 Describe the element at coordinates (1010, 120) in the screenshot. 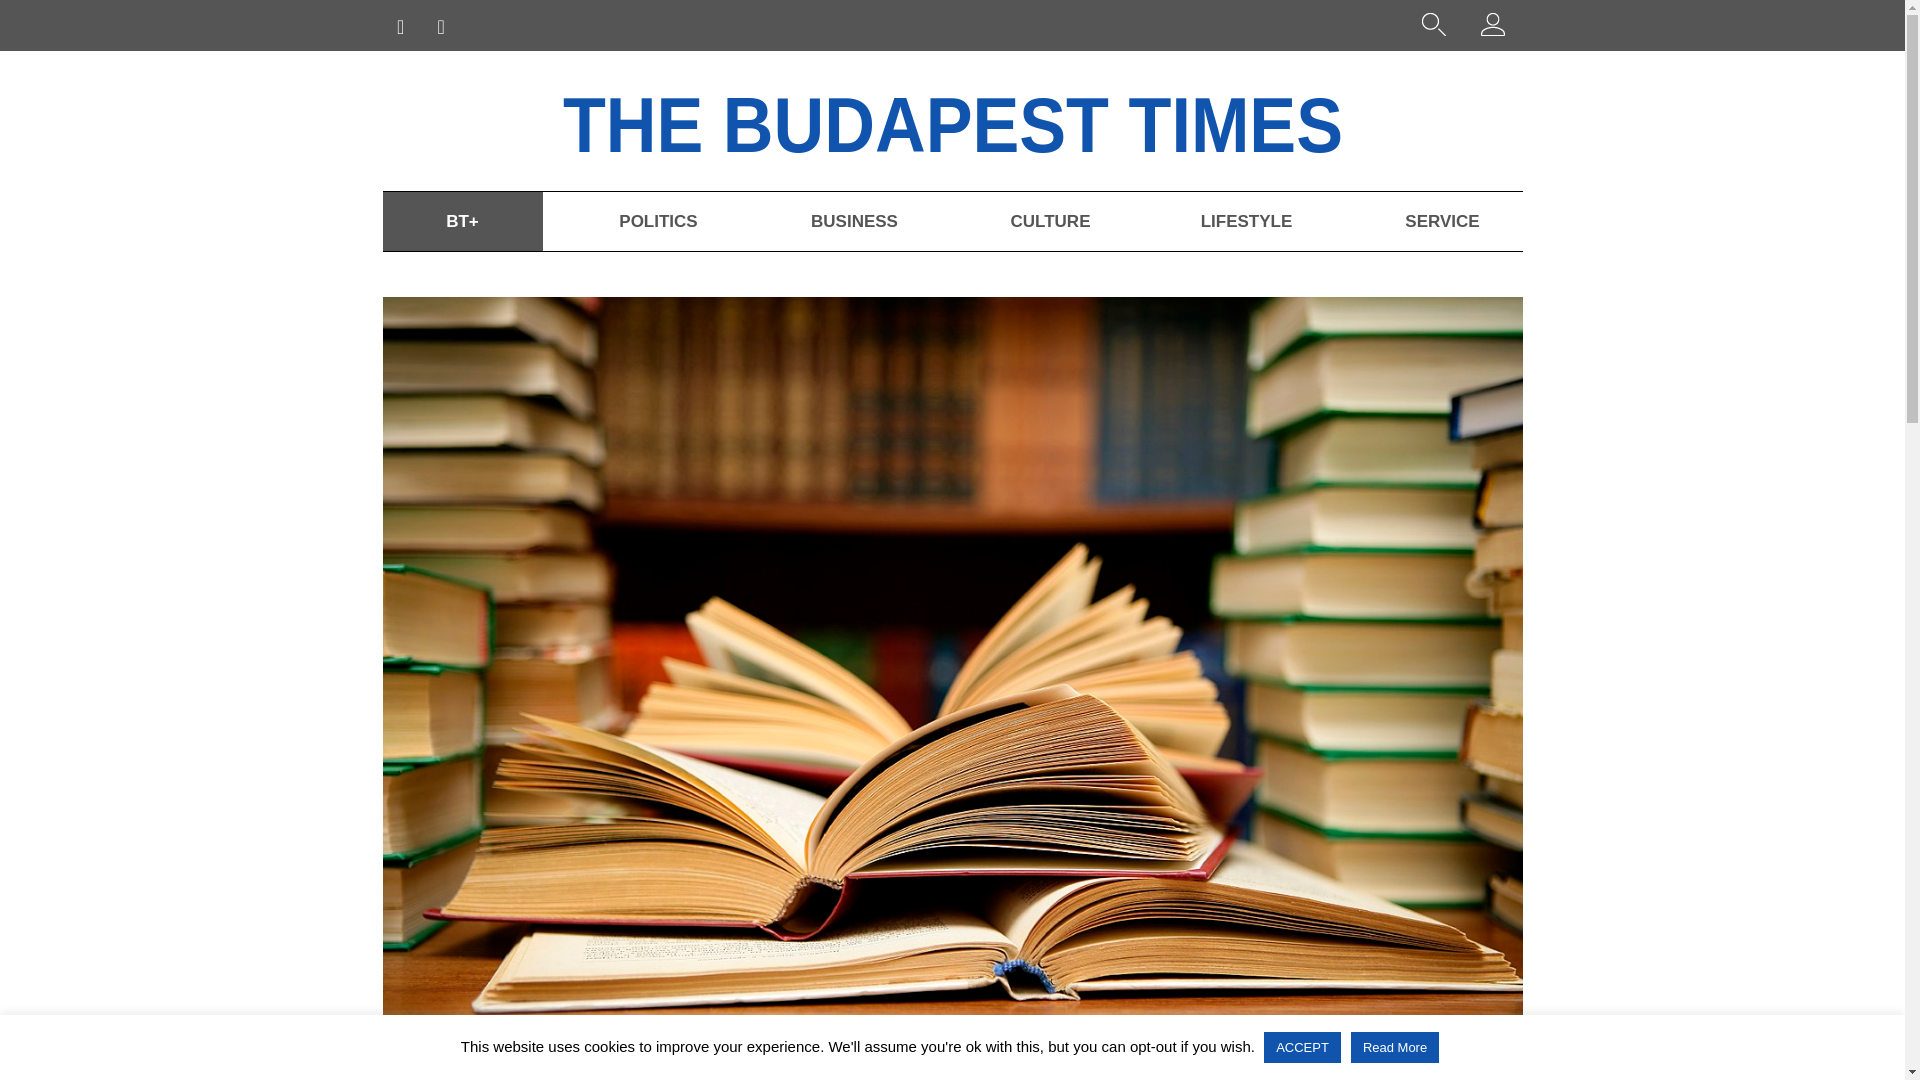

I see `THE BUDAPEST TIMES` at that location.